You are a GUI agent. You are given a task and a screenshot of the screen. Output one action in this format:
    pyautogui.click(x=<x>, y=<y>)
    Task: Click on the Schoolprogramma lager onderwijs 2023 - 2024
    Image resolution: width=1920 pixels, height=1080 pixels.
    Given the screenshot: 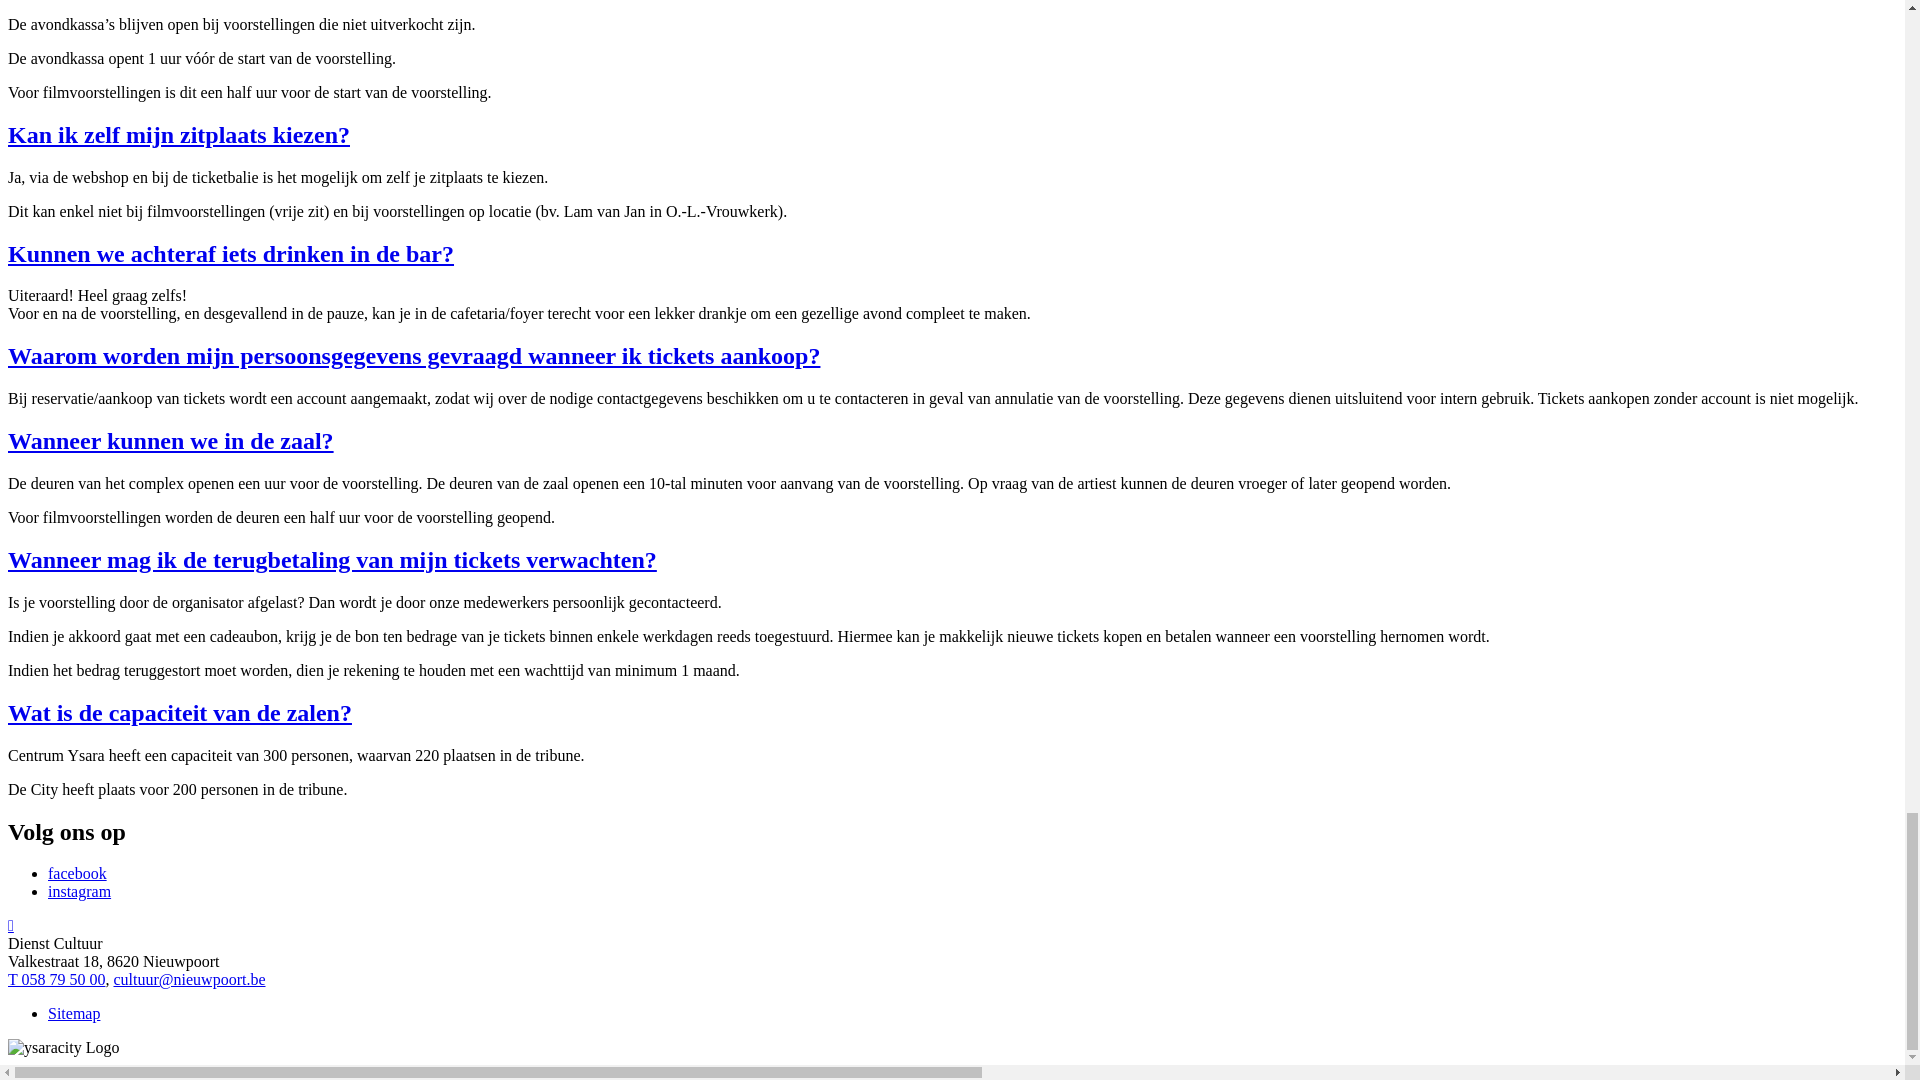 What is the action you would take?
    pyautogui.click(x=280, y=452)
    